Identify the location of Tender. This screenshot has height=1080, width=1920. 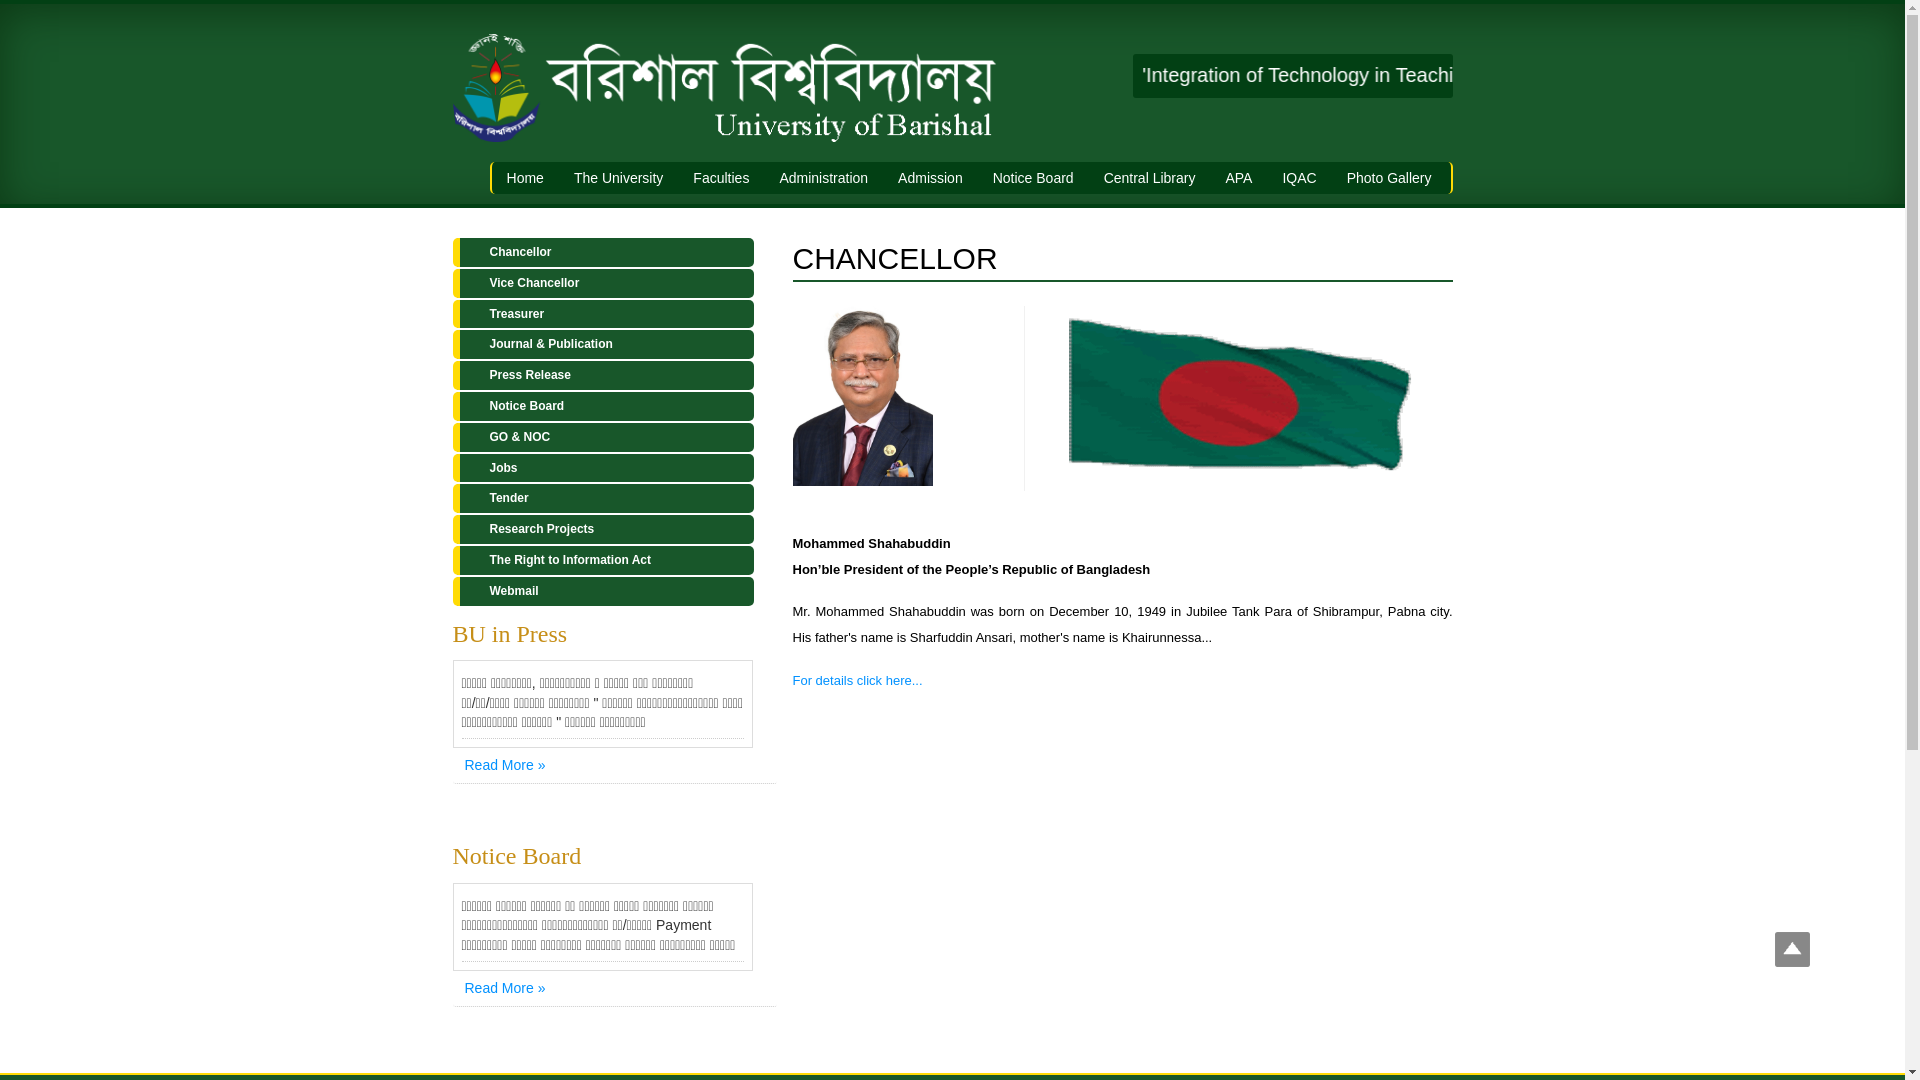
(602, 498).